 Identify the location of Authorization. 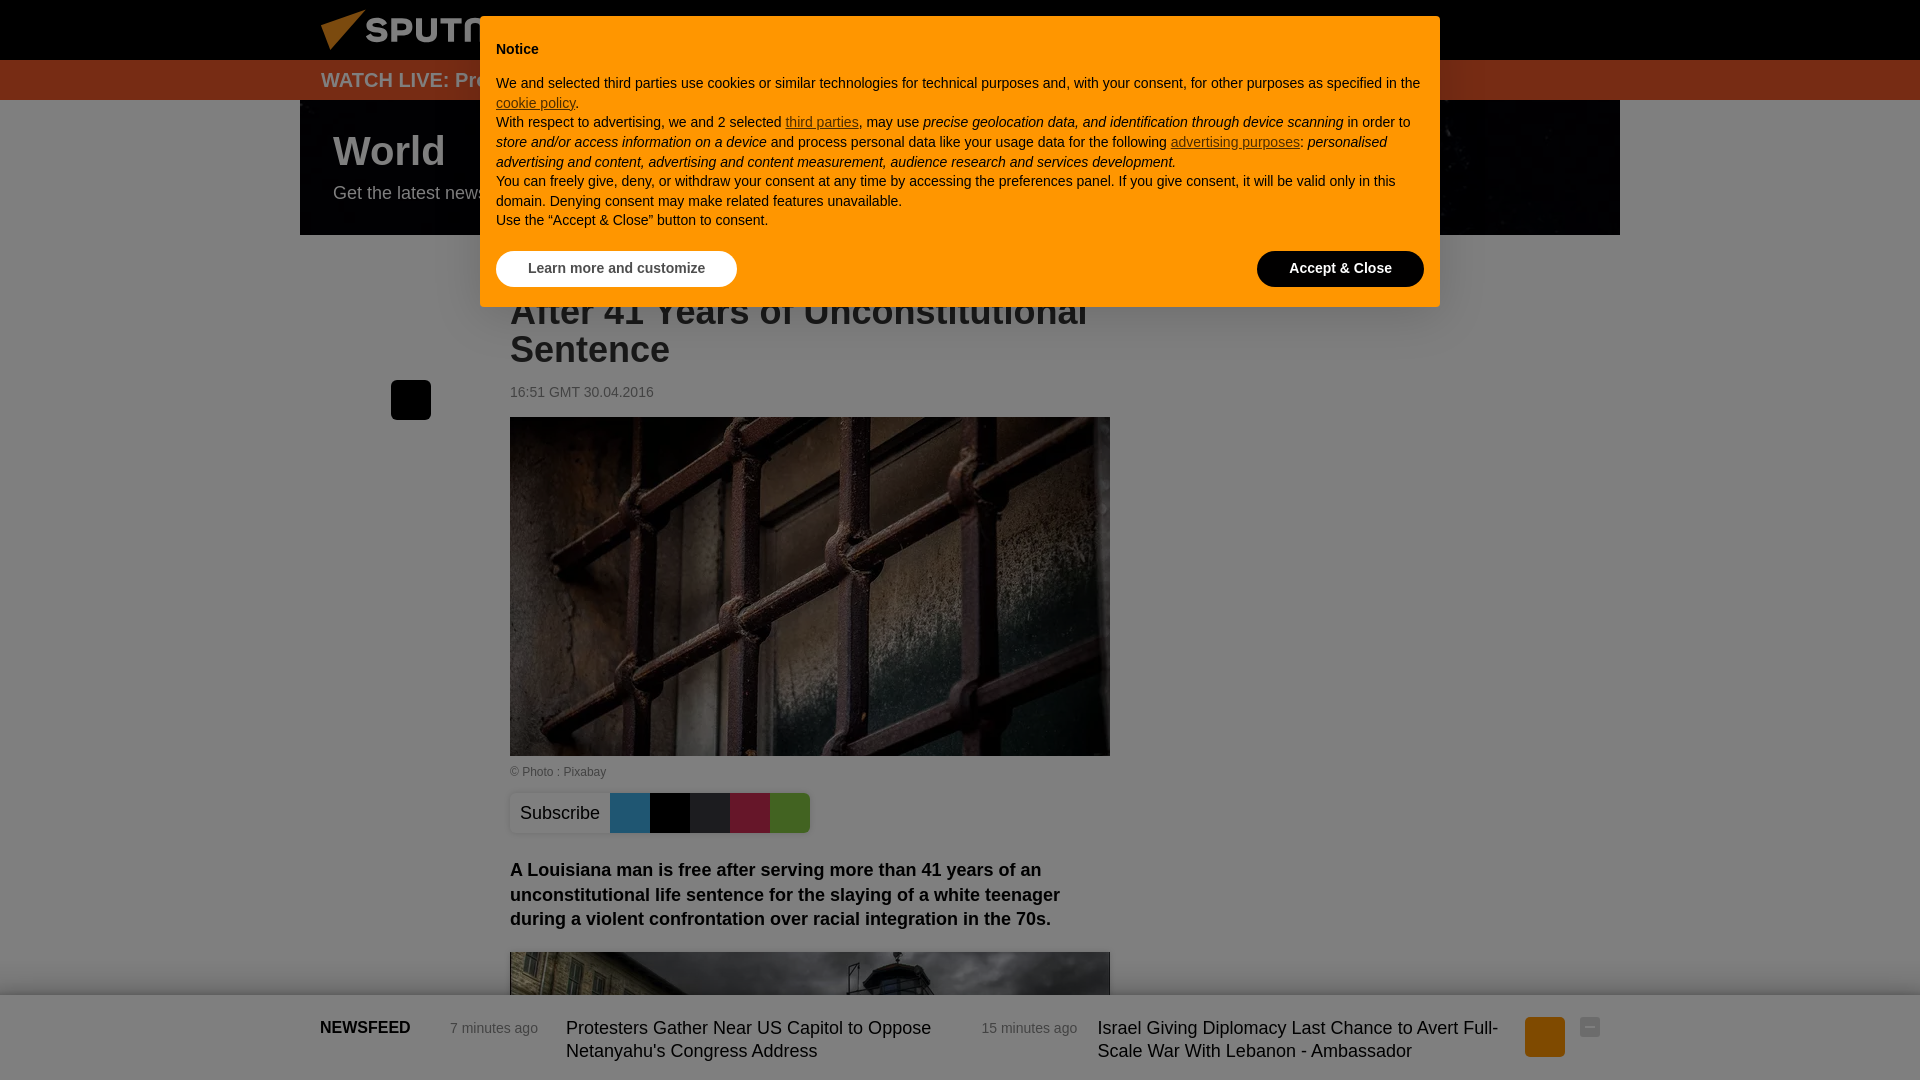
(1490, 29).